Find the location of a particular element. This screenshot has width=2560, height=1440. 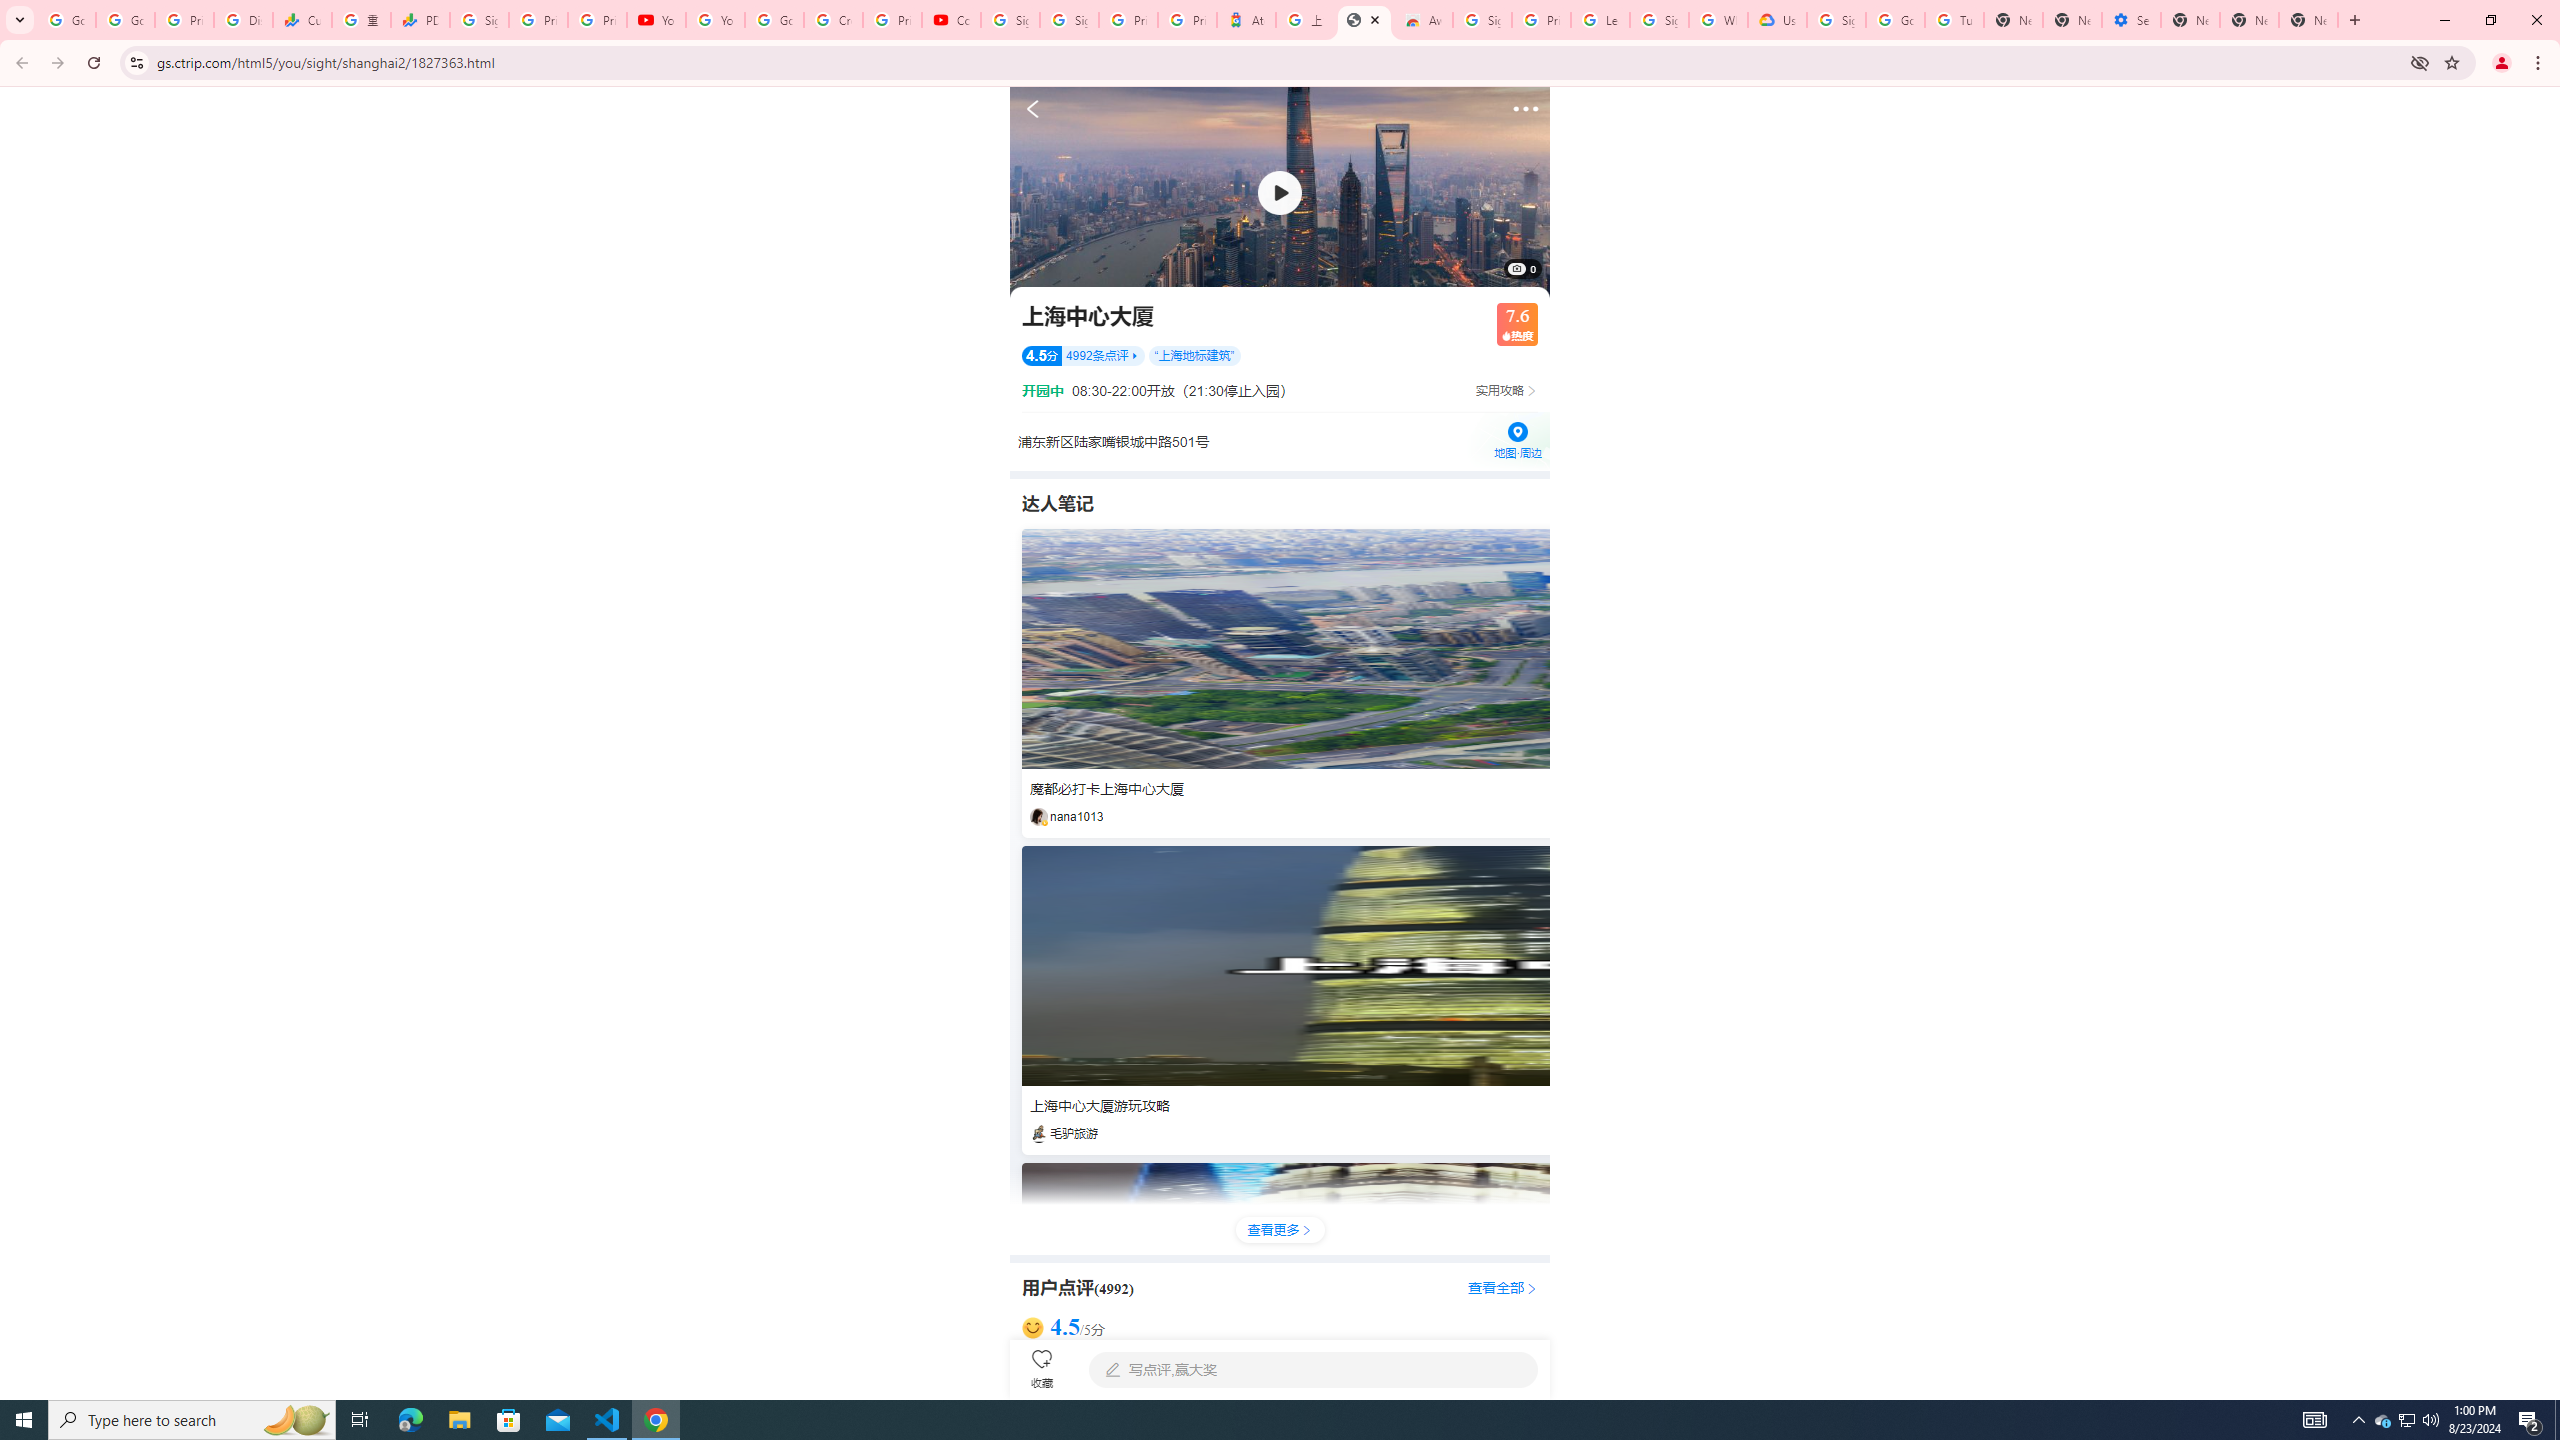

Sign in - Google Accounts is located at coordinates (1658, 20).